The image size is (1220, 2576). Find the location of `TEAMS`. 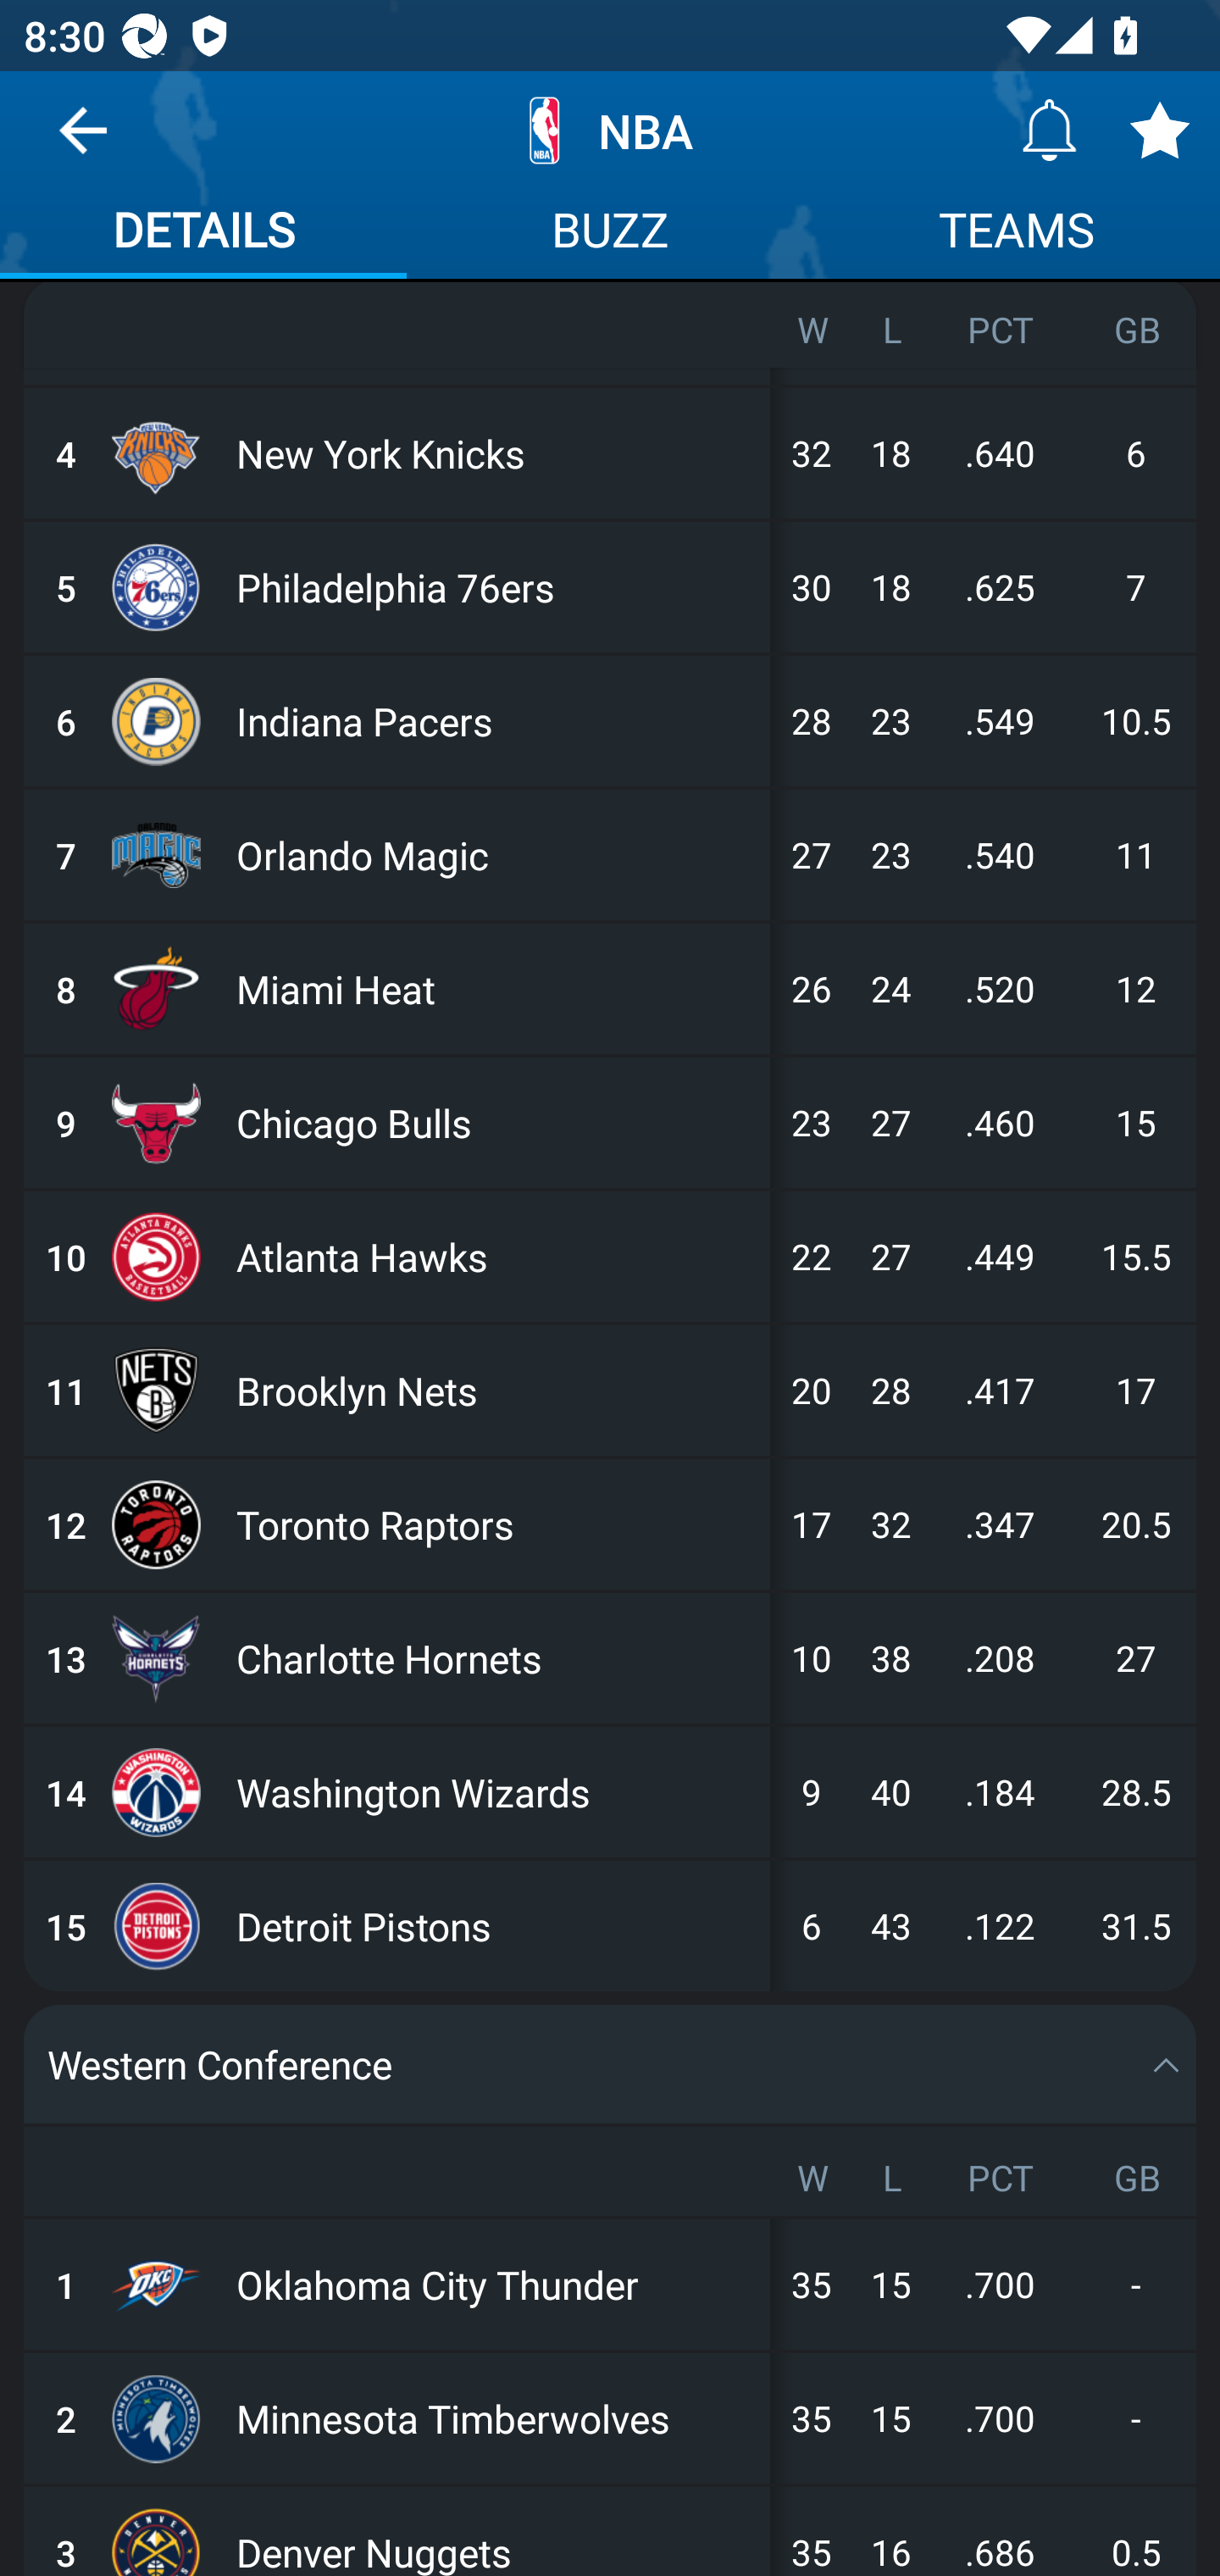

TEAMS is located at coordinates (1017, 234).